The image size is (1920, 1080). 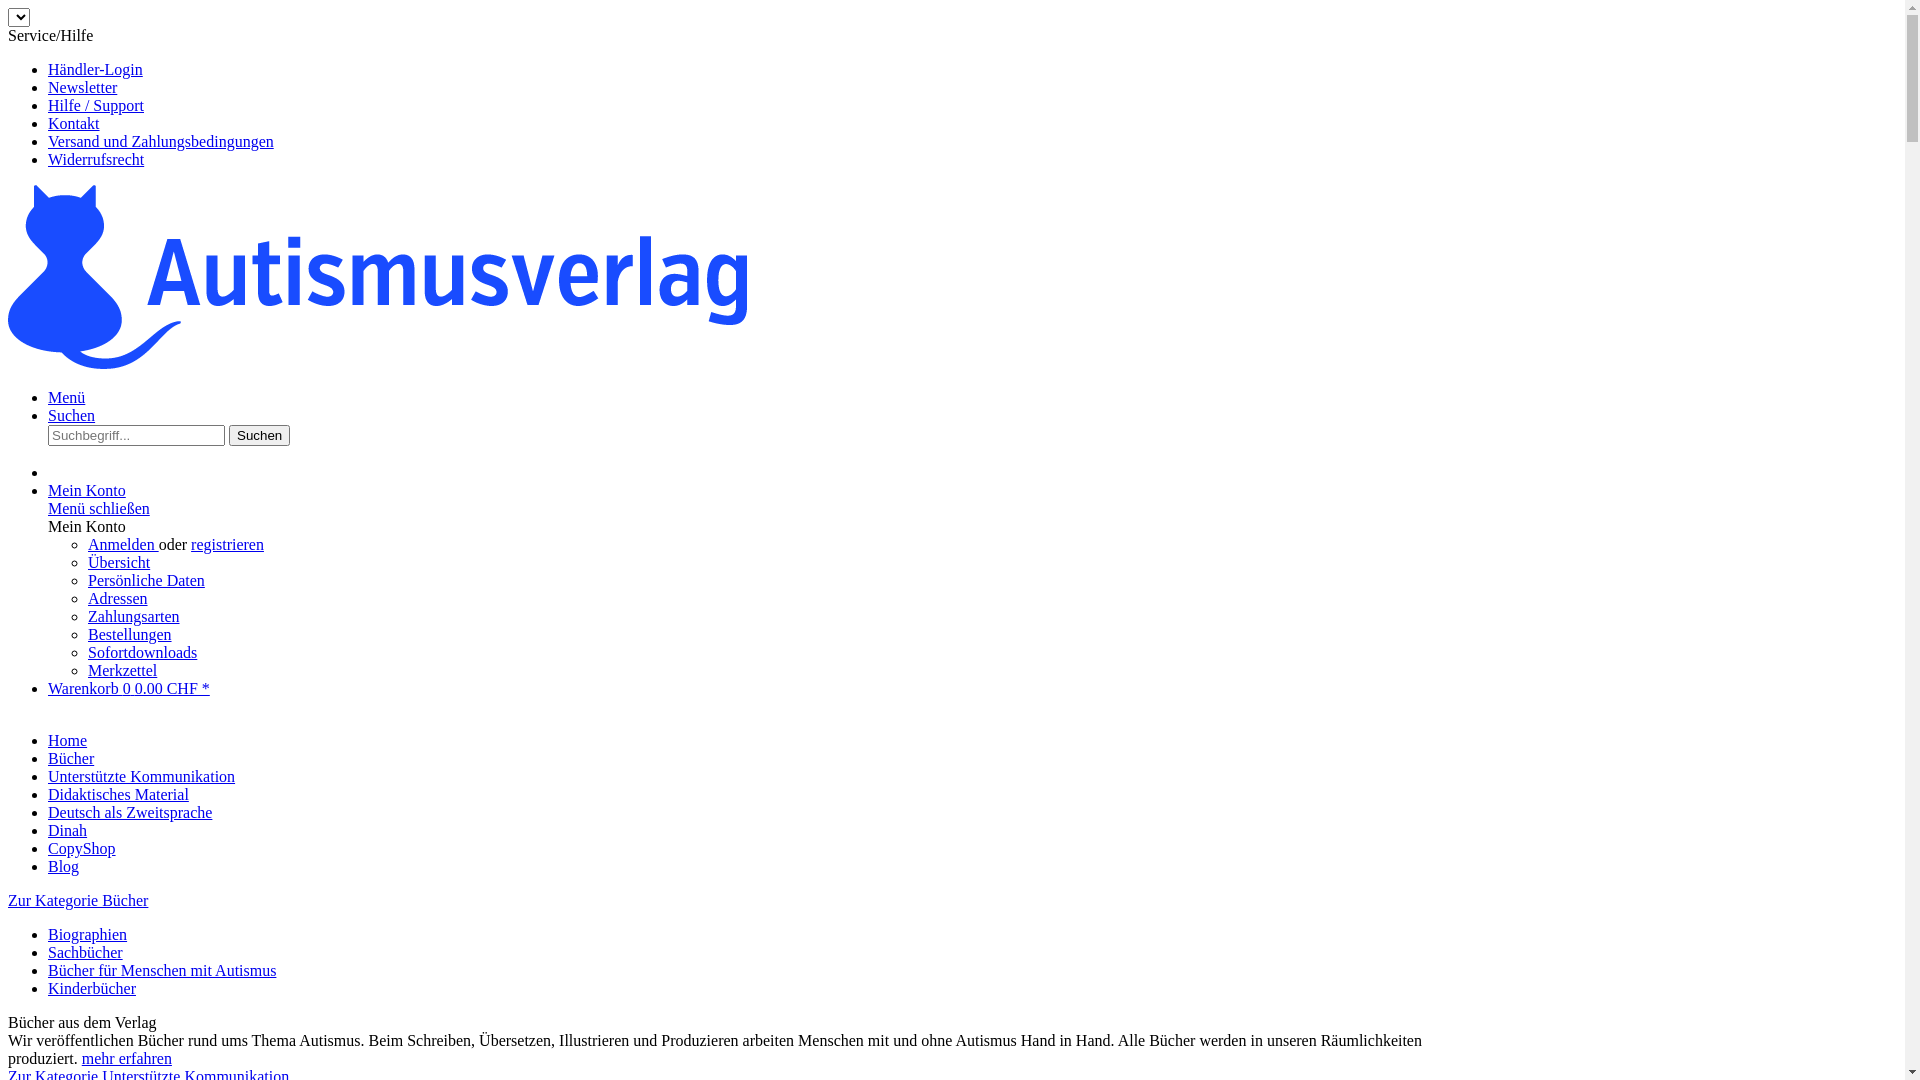 What do you see at coordinates (72, 416) in the screenshot?
I see `Suchen` at bounding box center [72, 416].